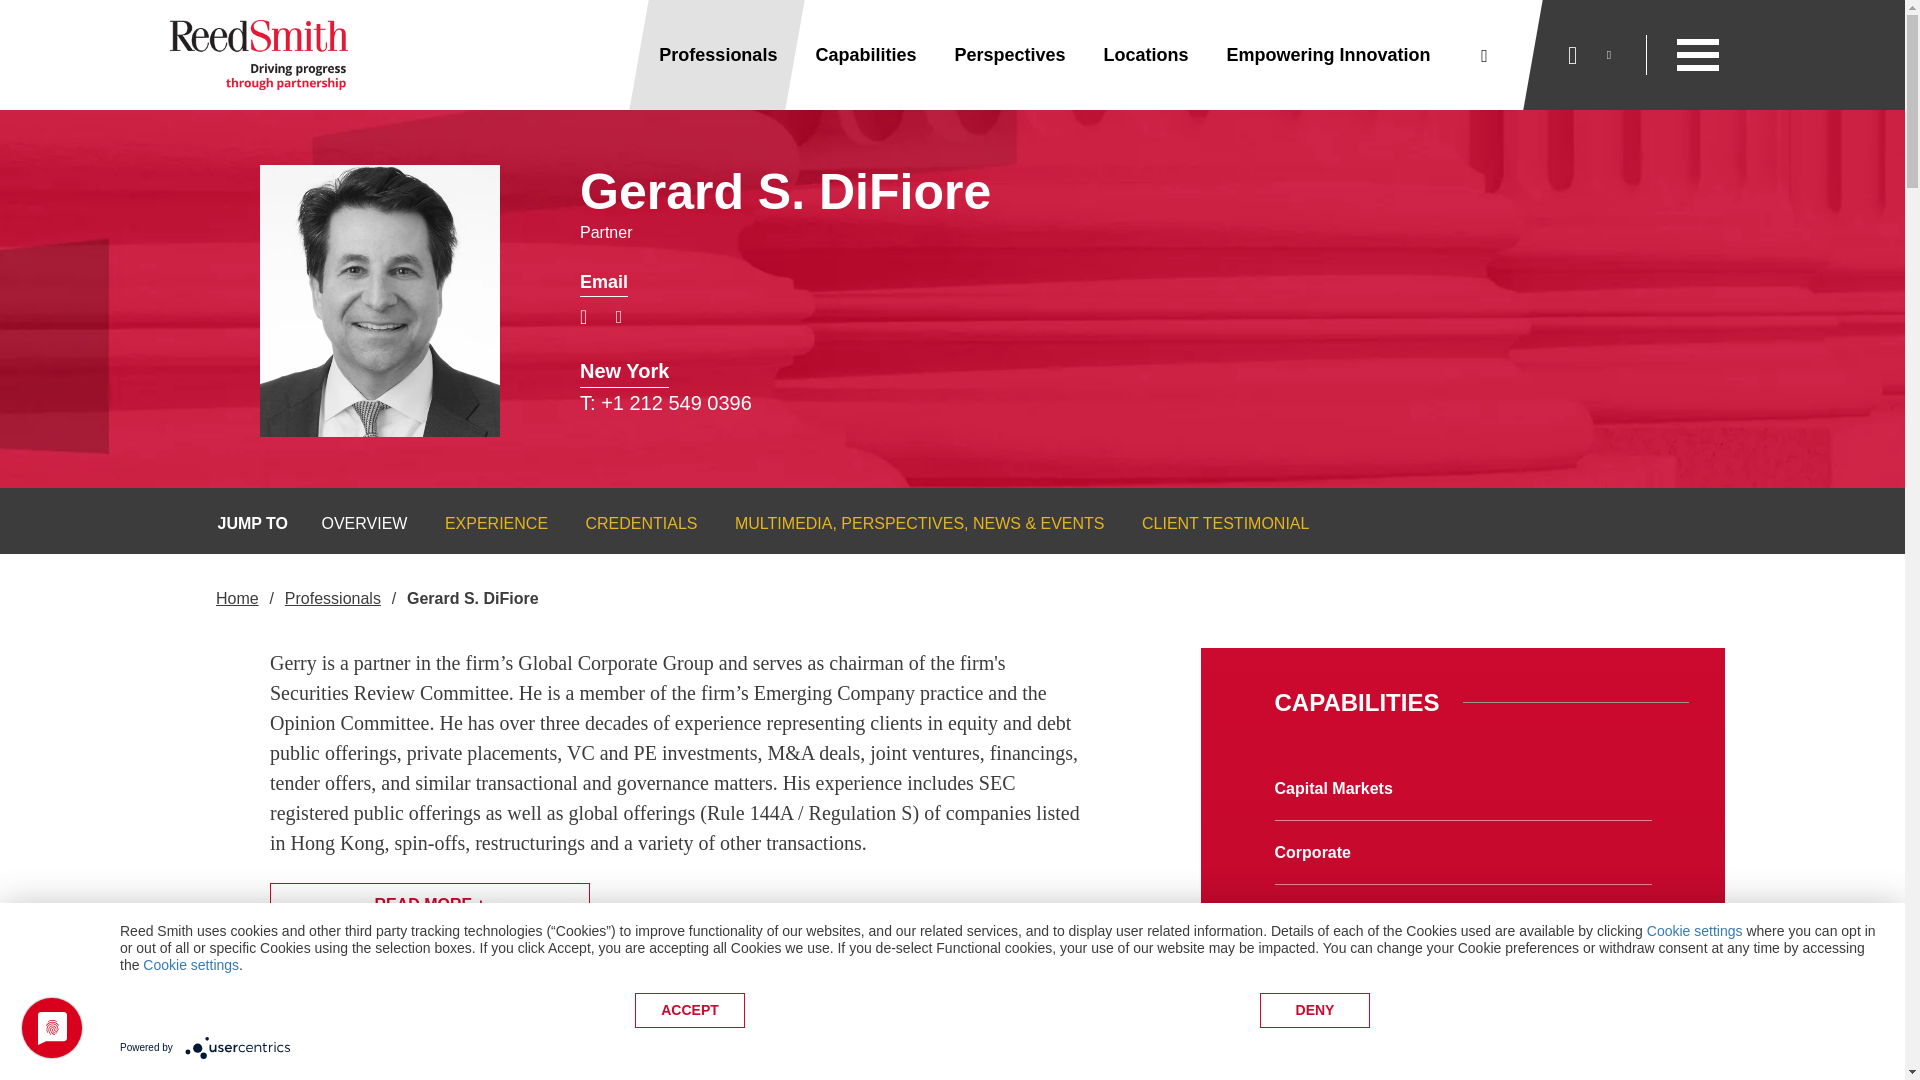  Describe the element at coordinates (628, 523) in the screenshot. I see `CREDENTIALS` at that location.